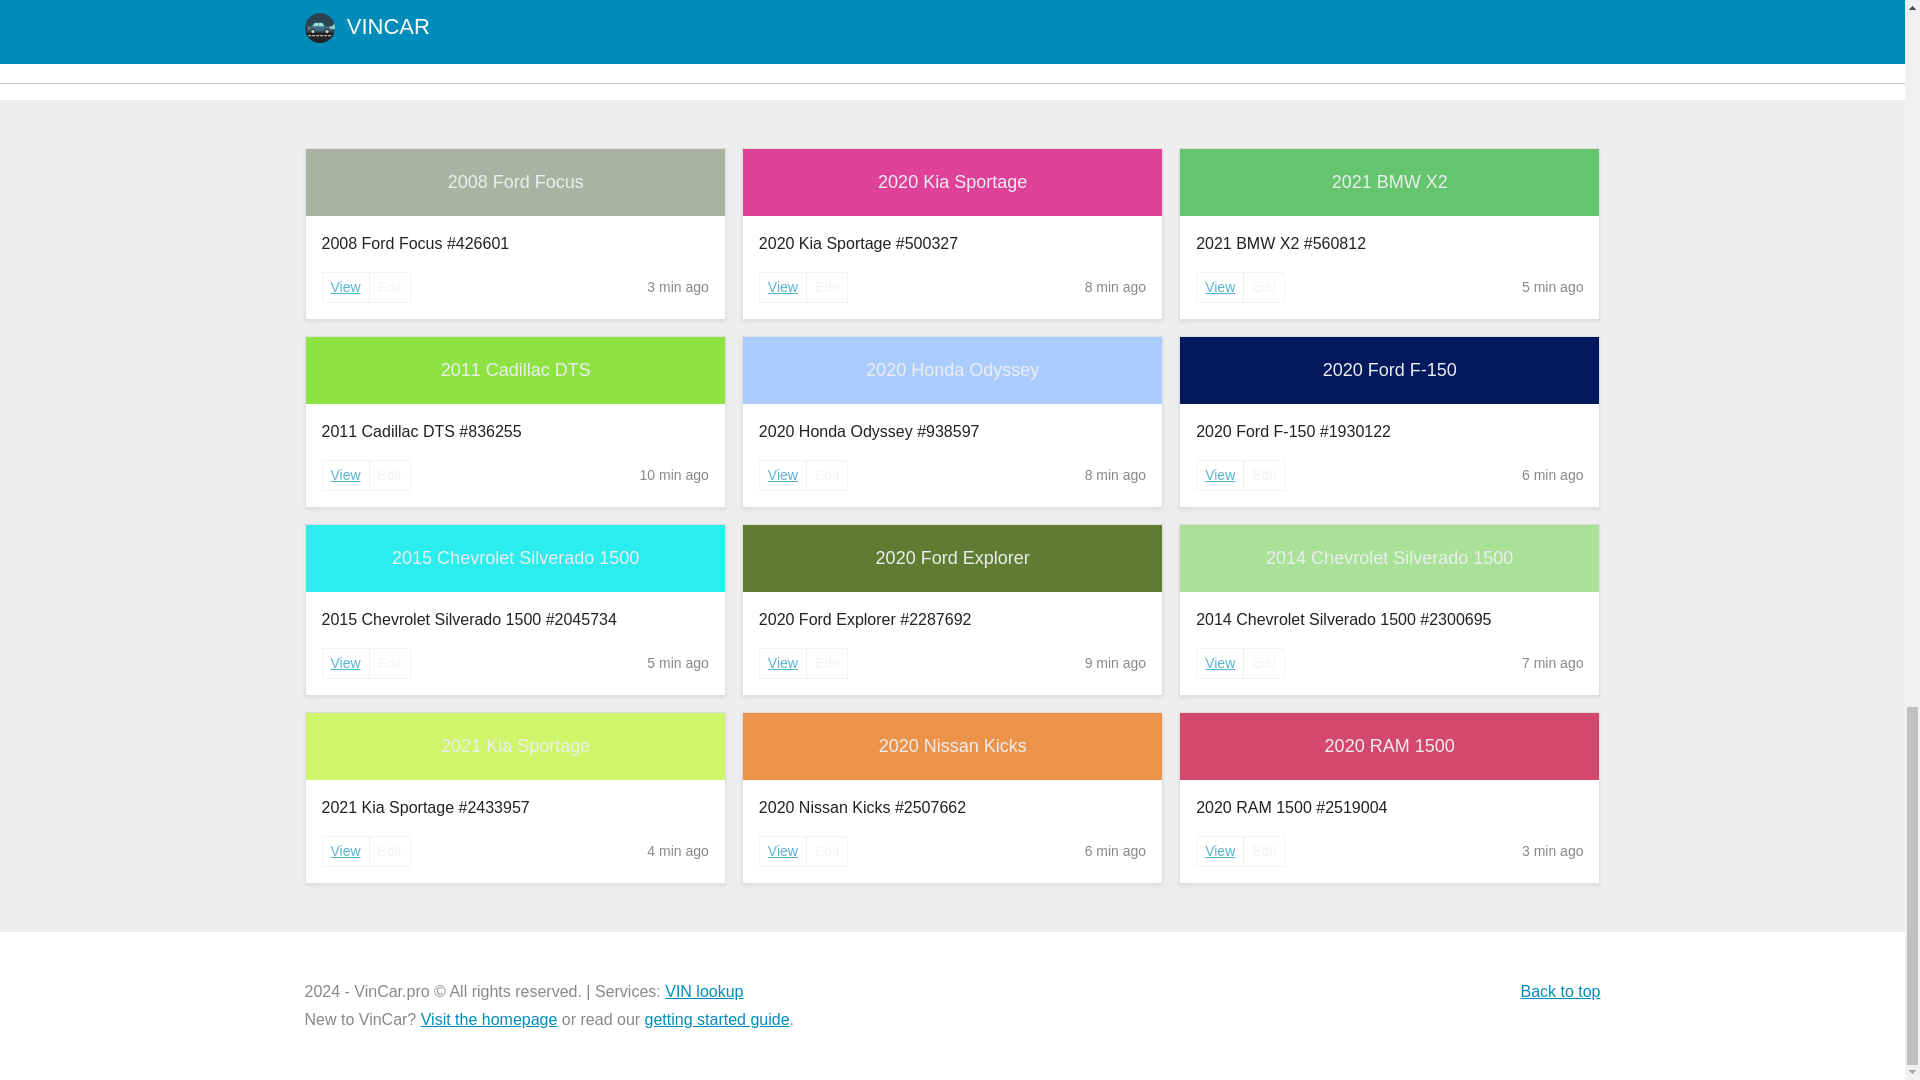 This screenshot has height=1080, width=1920. Describe the element at coordinates (827, 476) in the screenshot. I see `Edit` at that location.